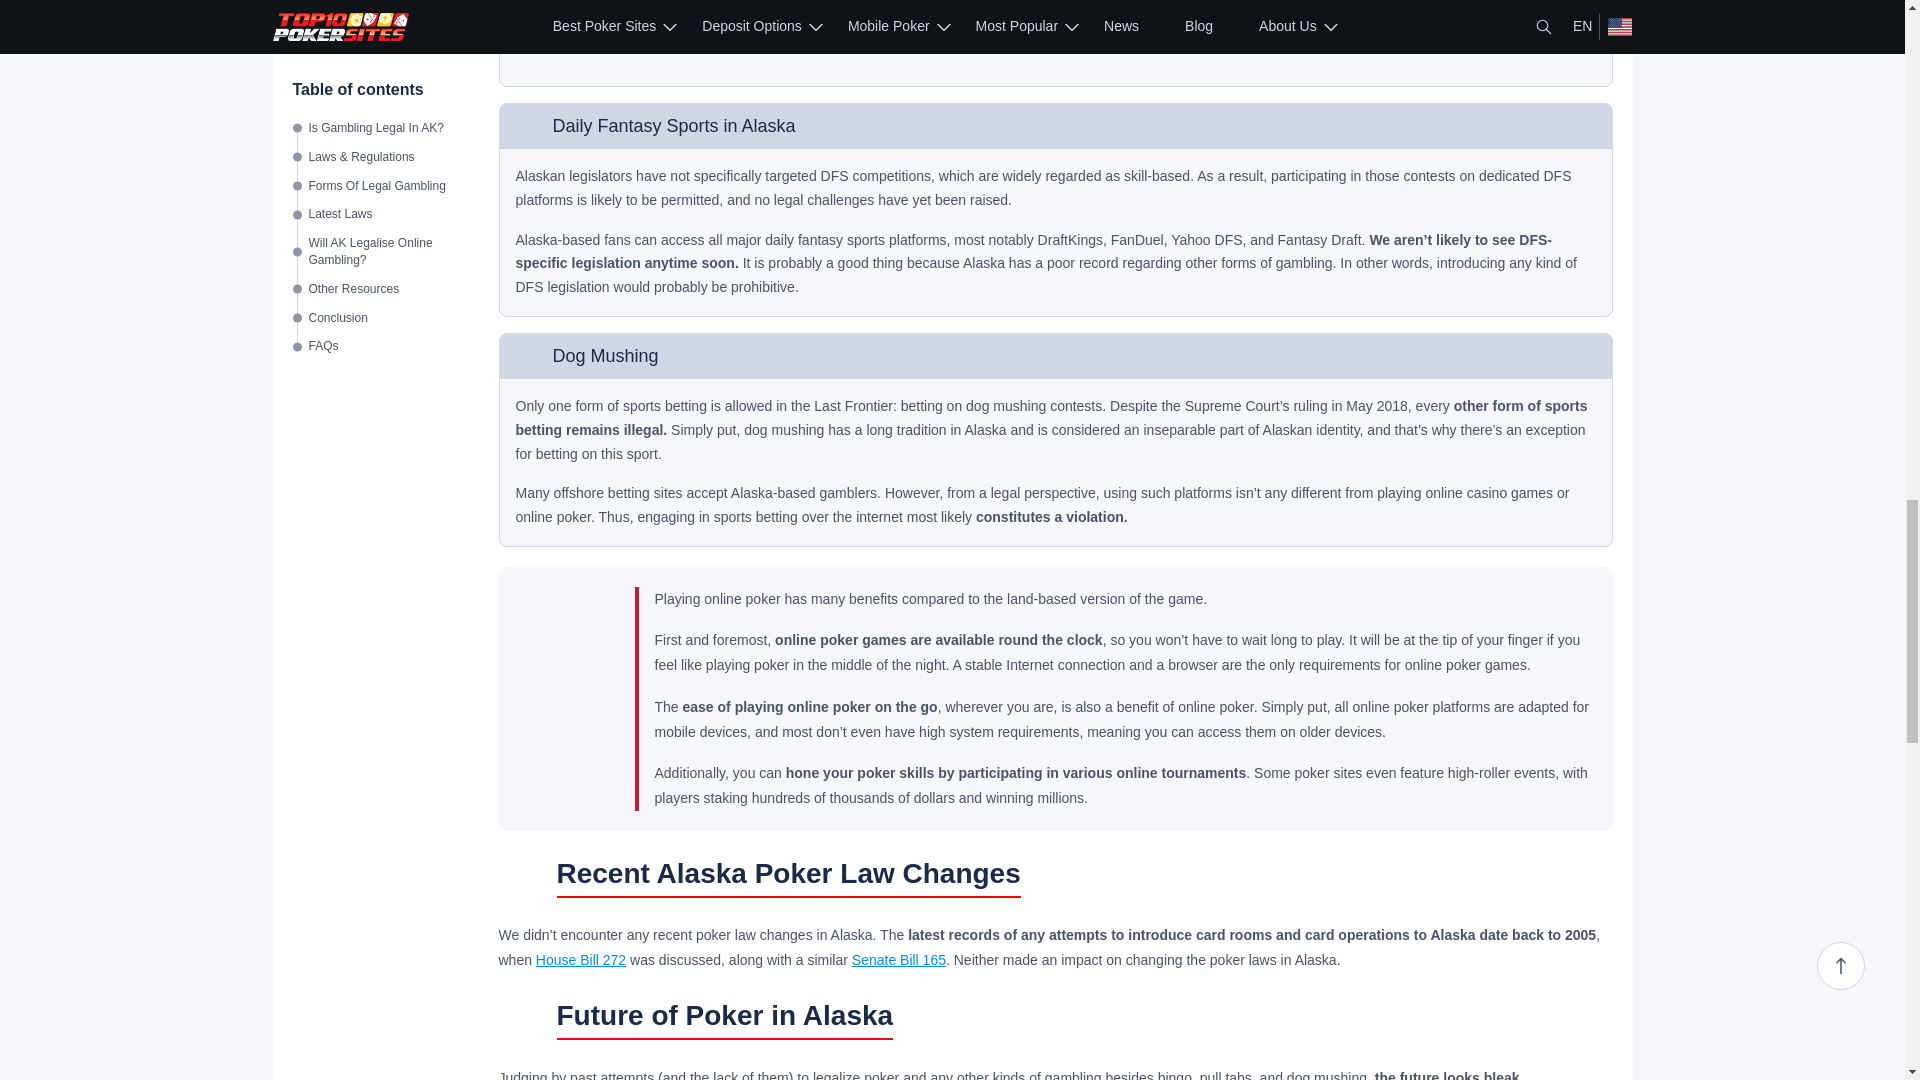 This screenshot has height=1080, width=1920. I want to click on Recent Alaska Poker Law Changes, so click(522, 878).